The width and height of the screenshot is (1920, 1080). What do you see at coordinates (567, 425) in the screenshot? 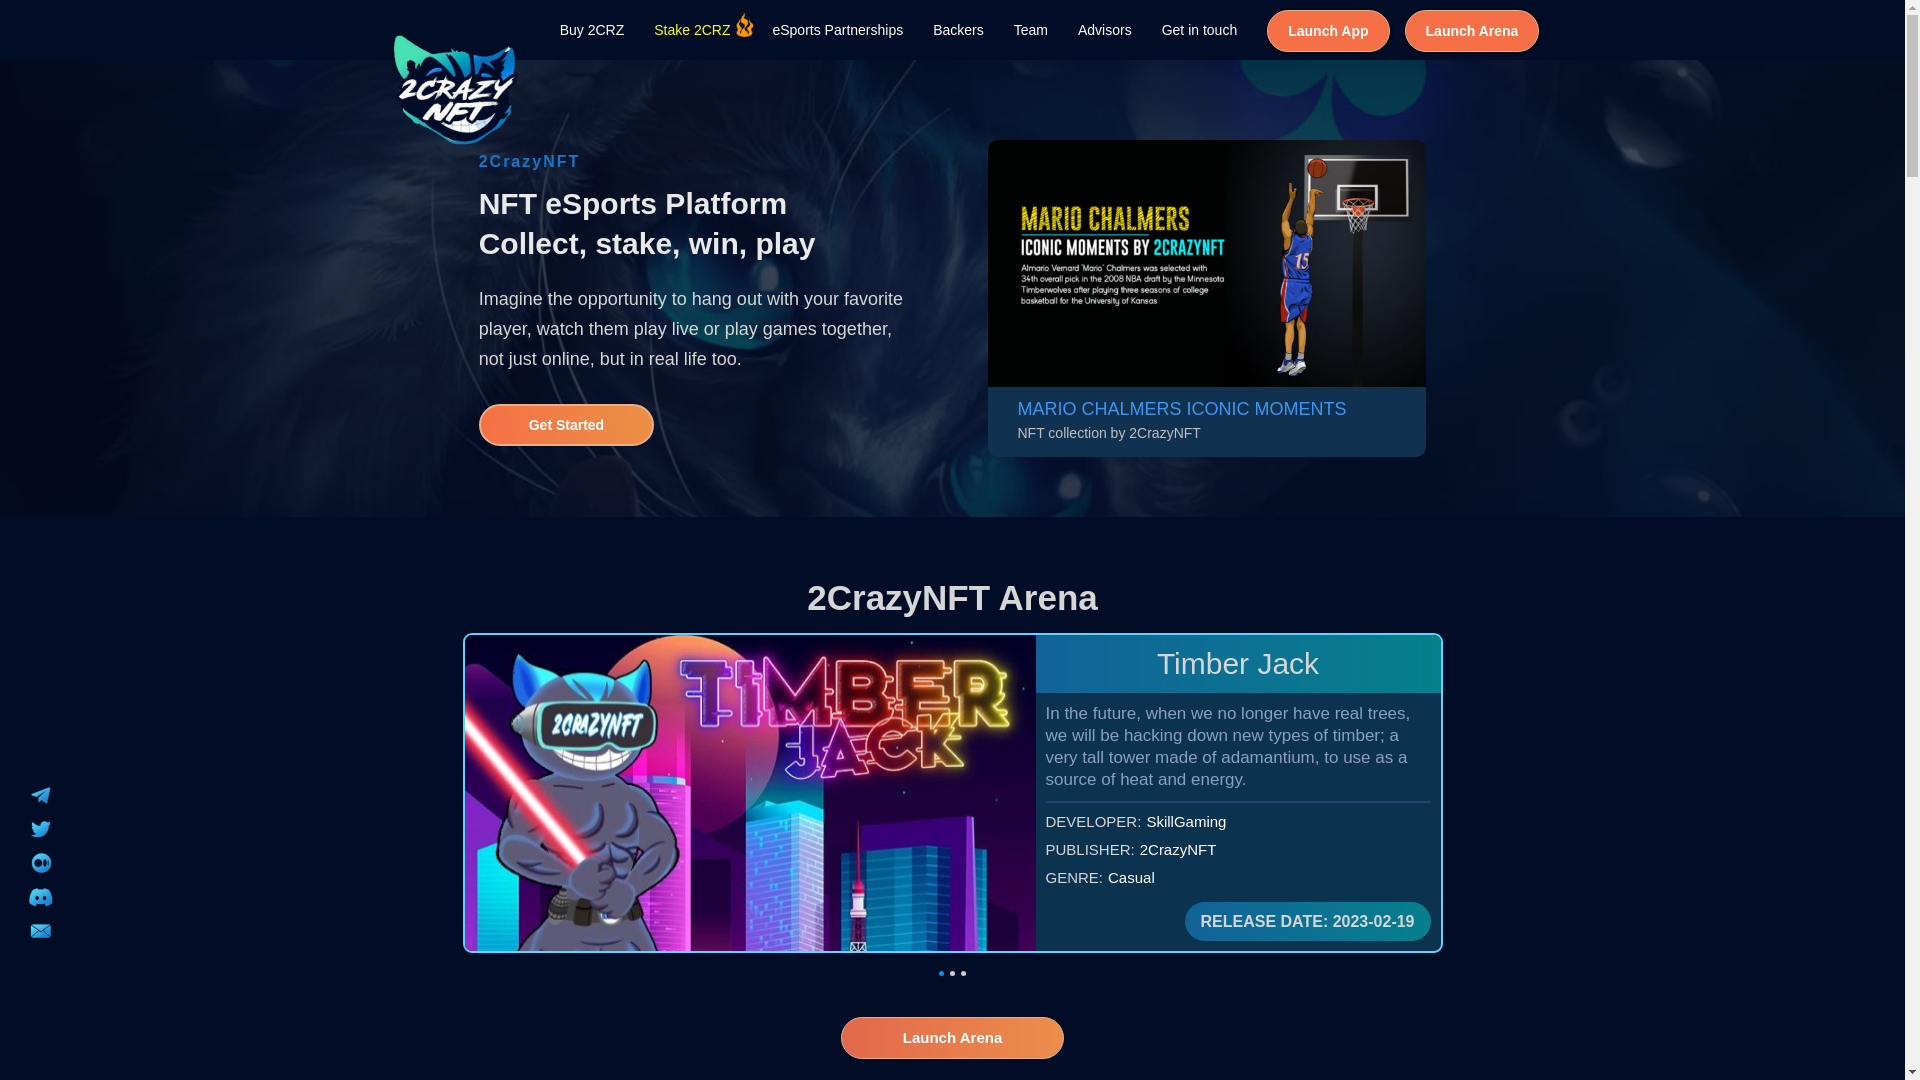
I see `Get Started` at bounding box center [567, 425].